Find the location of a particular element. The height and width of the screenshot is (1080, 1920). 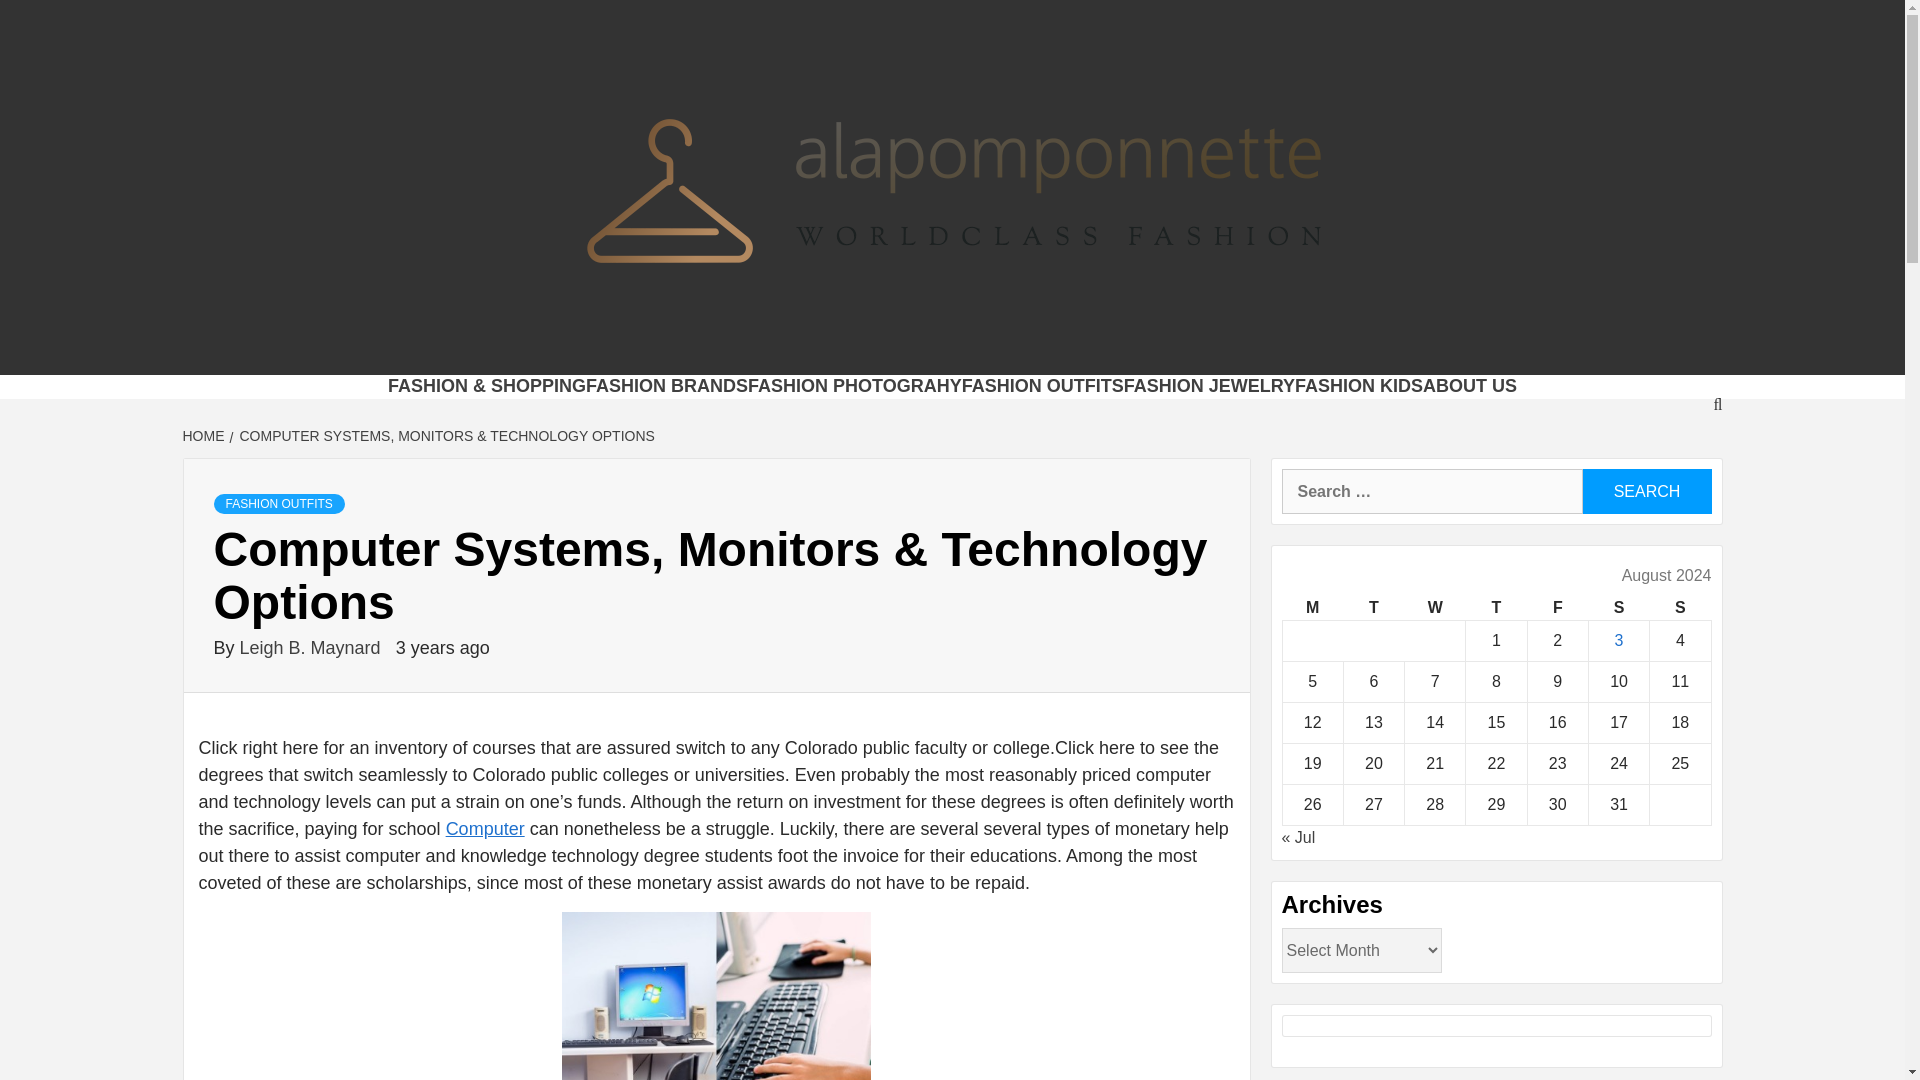

Search is located at coordinates (1646, 491).